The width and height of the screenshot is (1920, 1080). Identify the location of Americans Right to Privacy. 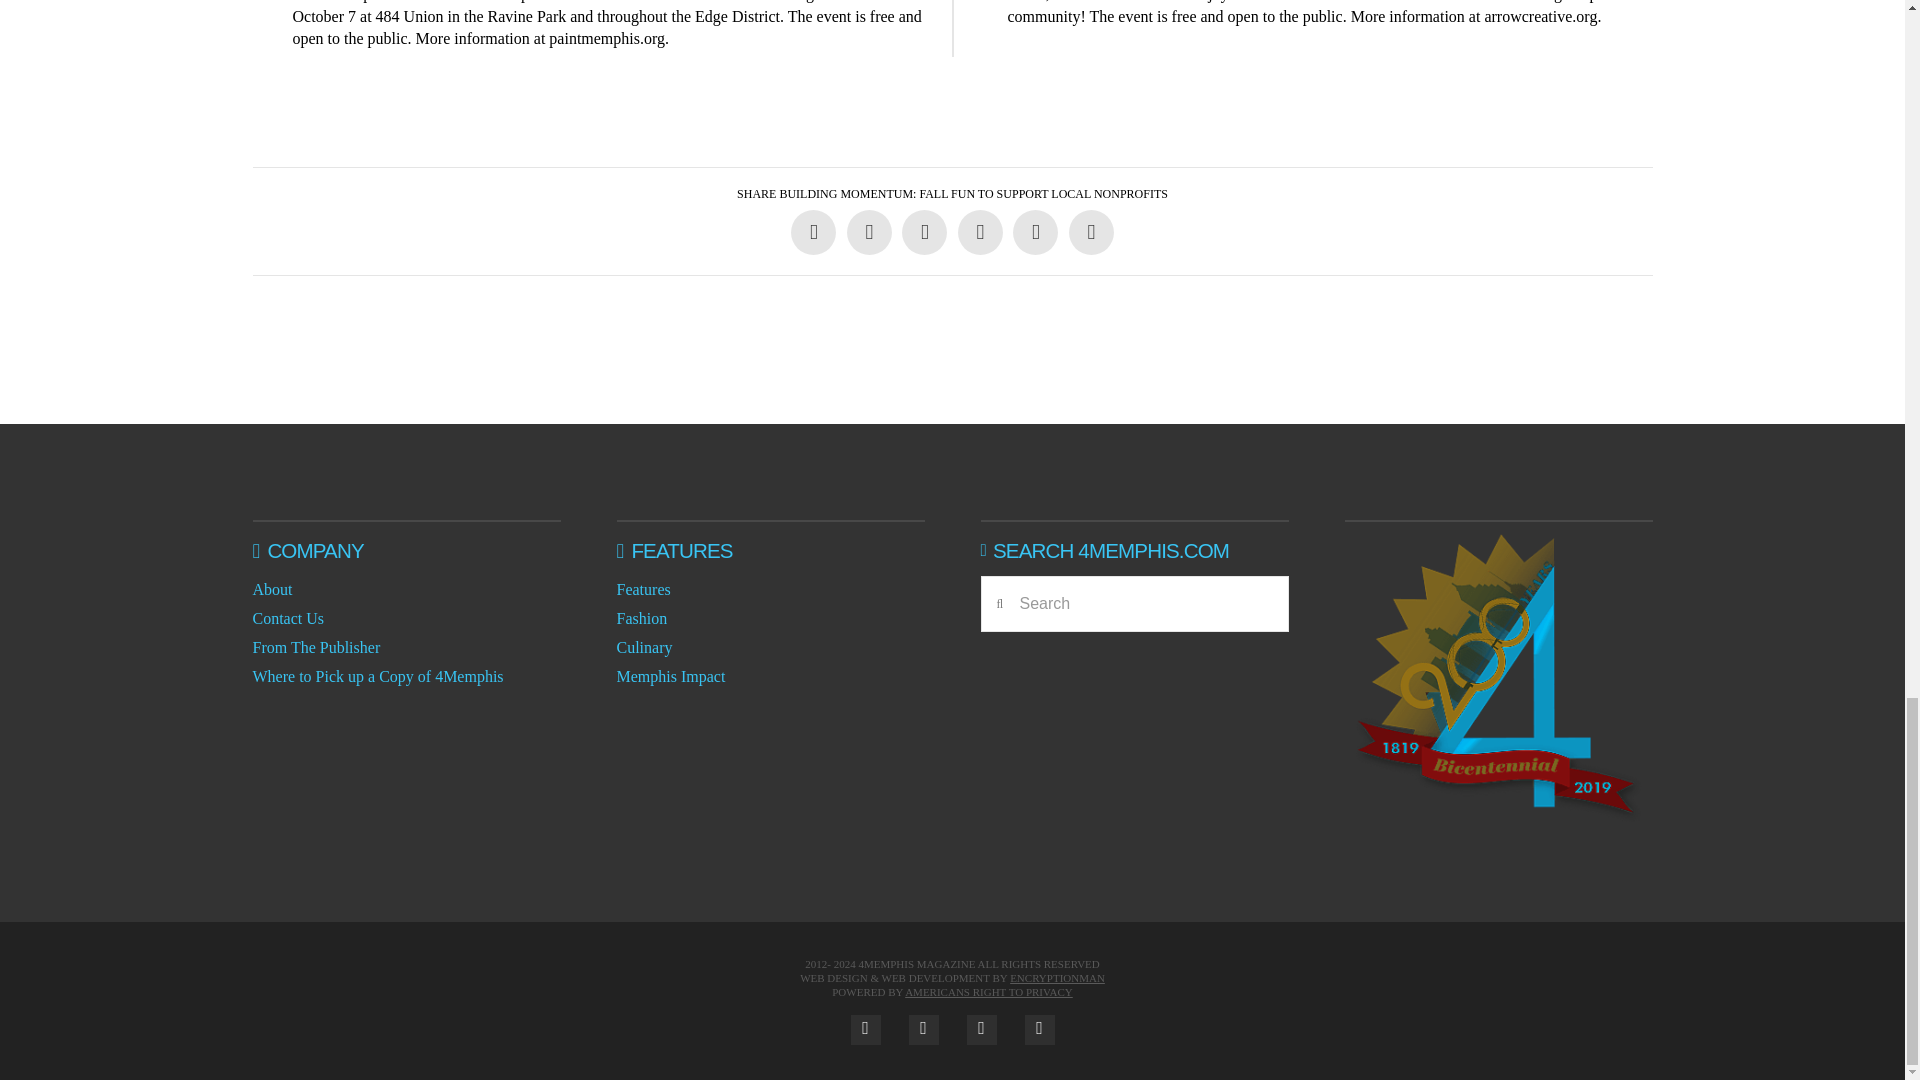
(988, 992).